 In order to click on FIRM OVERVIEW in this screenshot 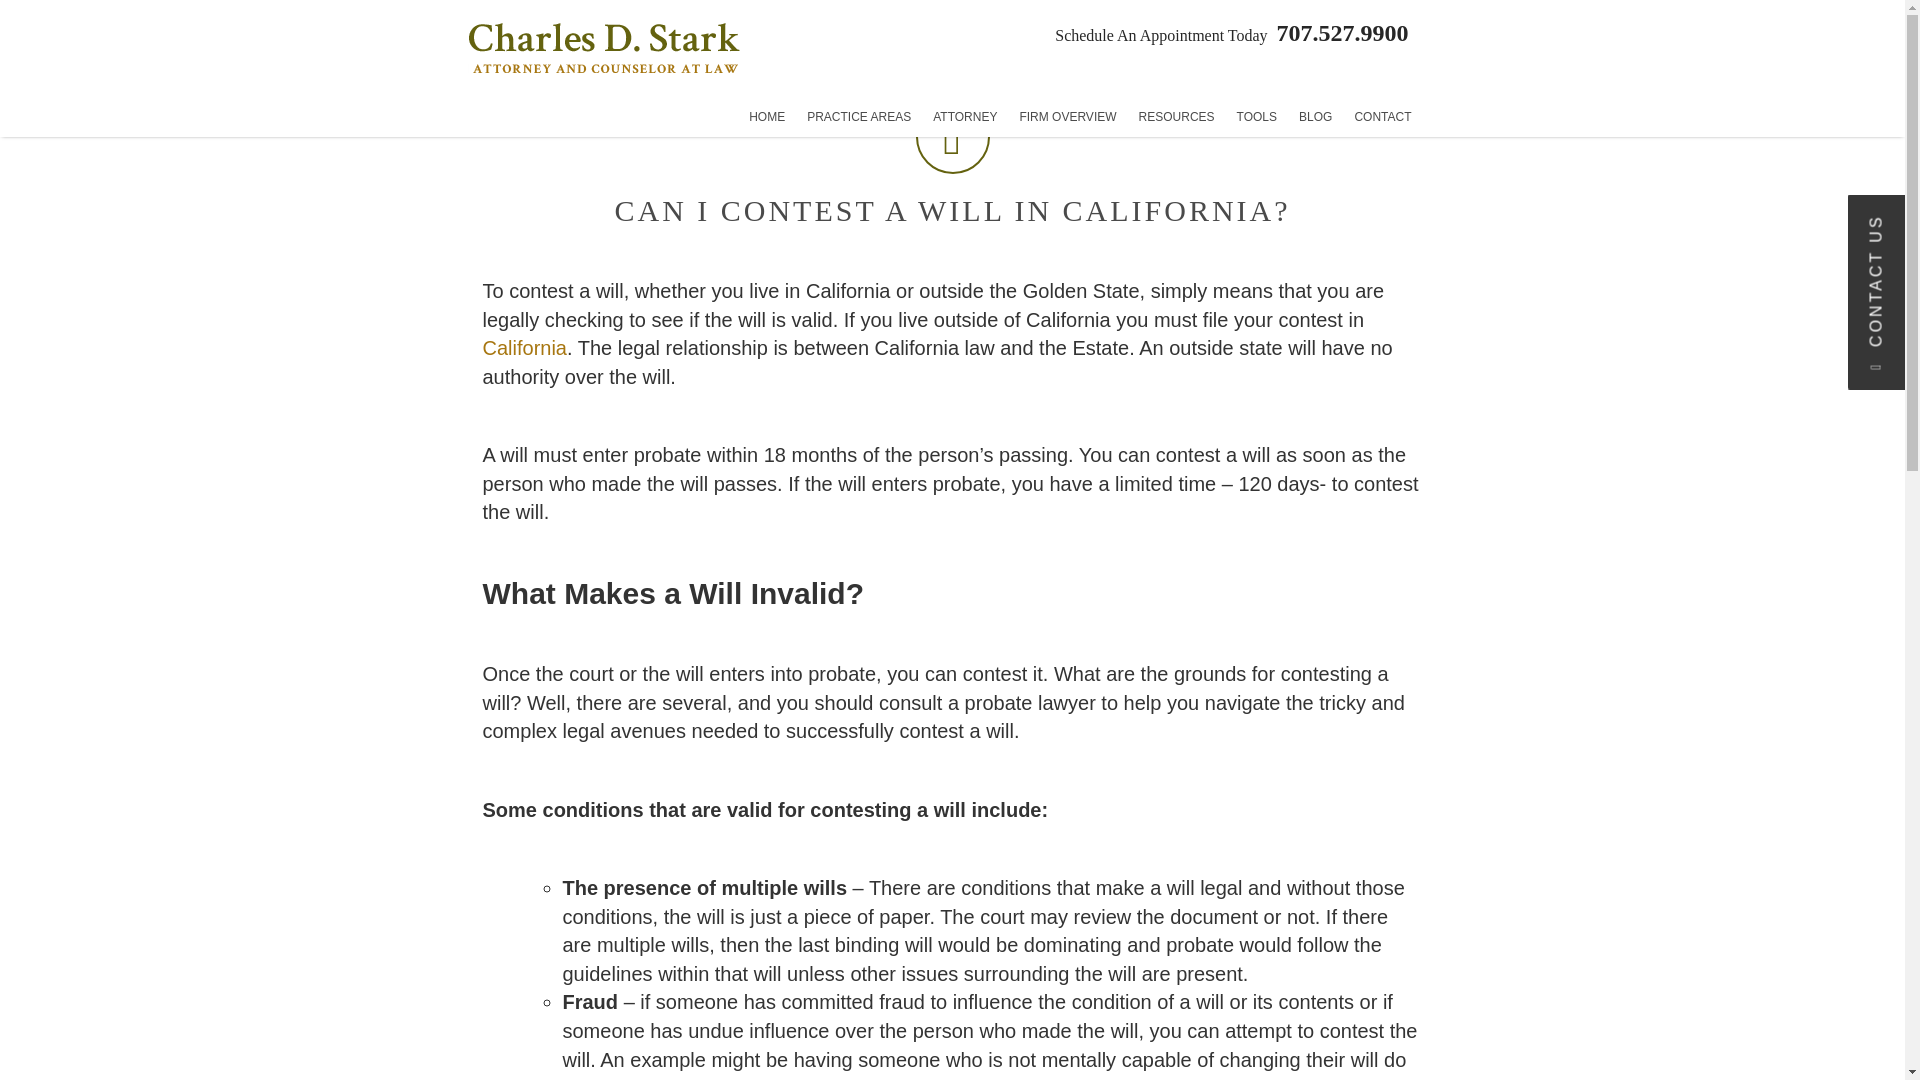, I will do `click(1068, 117)`.